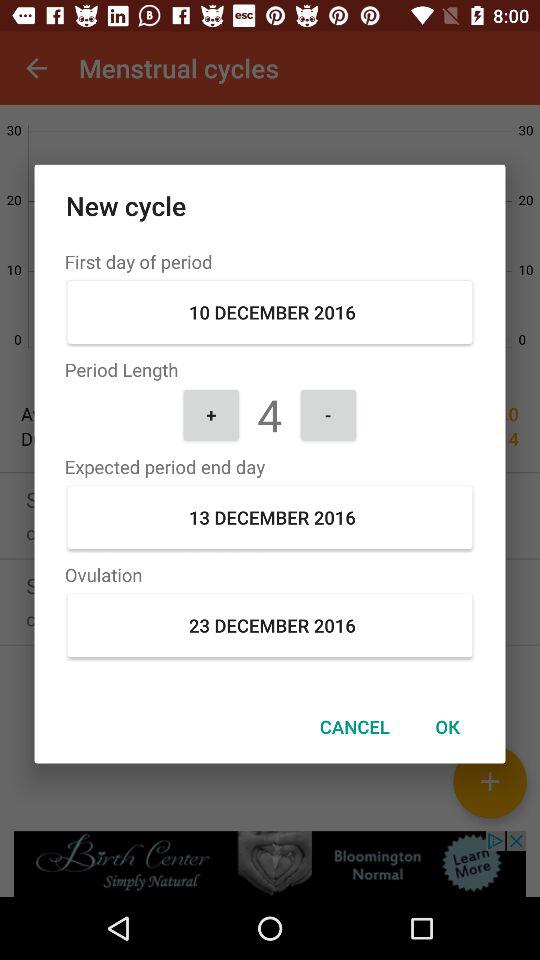  I want to click on choose icon below the period length, so click(328, 414).